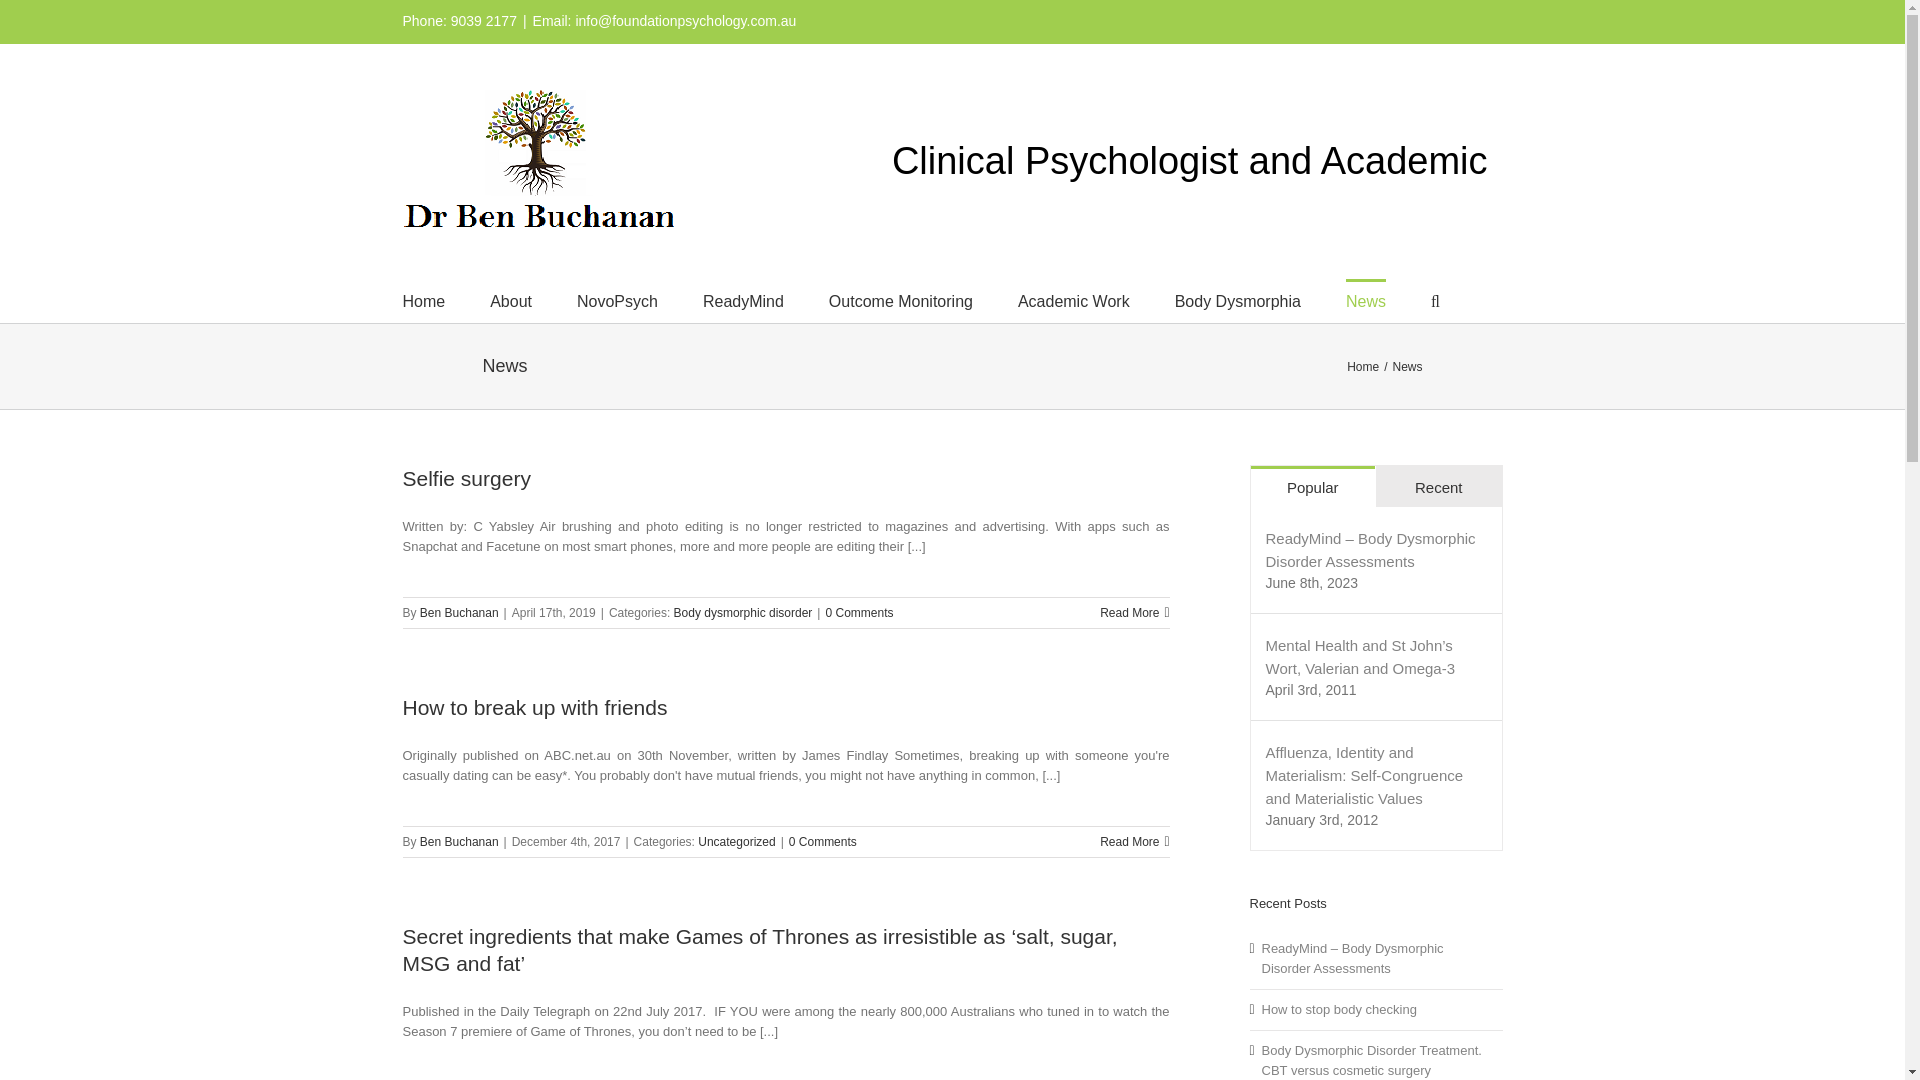 The height and width of the screenshot is (1080, 1920). What do you see at coordinates (460, 612) in the screenshot?
I see `Ben Buchanan` at bounding box center [460, 612].